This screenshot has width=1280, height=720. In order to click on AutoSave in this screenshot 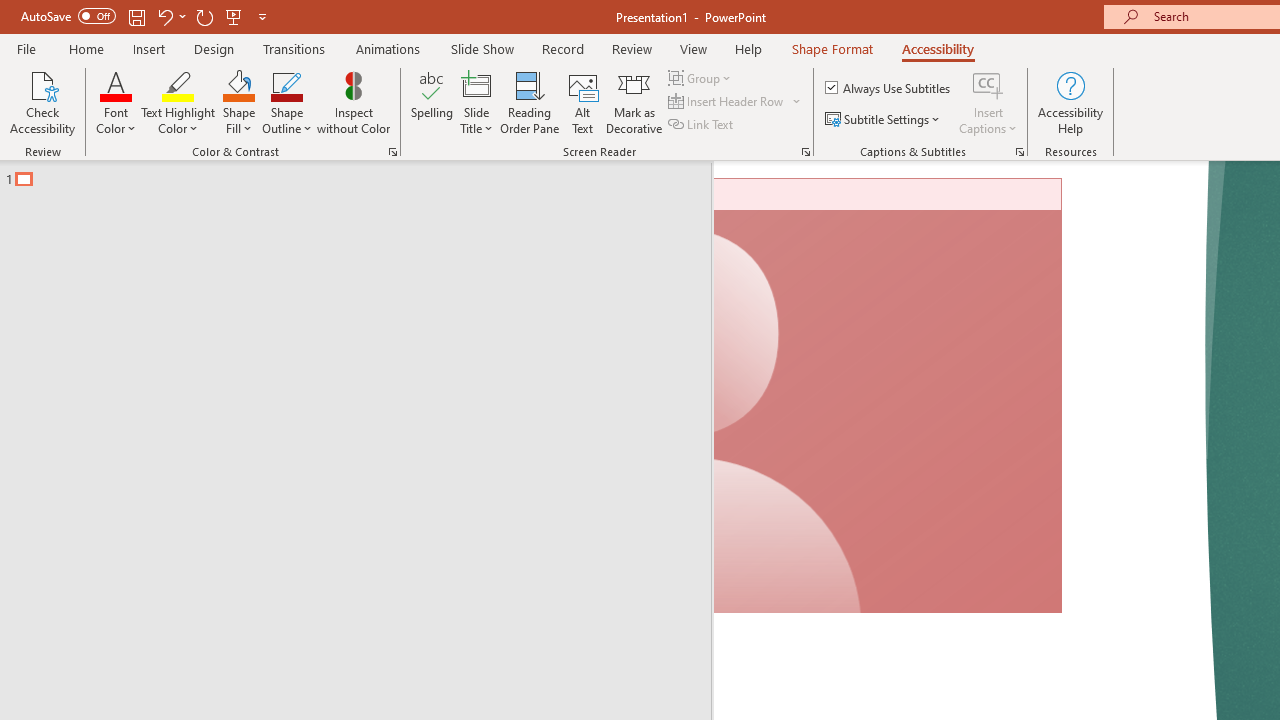, I will do `click(68, 16)`.